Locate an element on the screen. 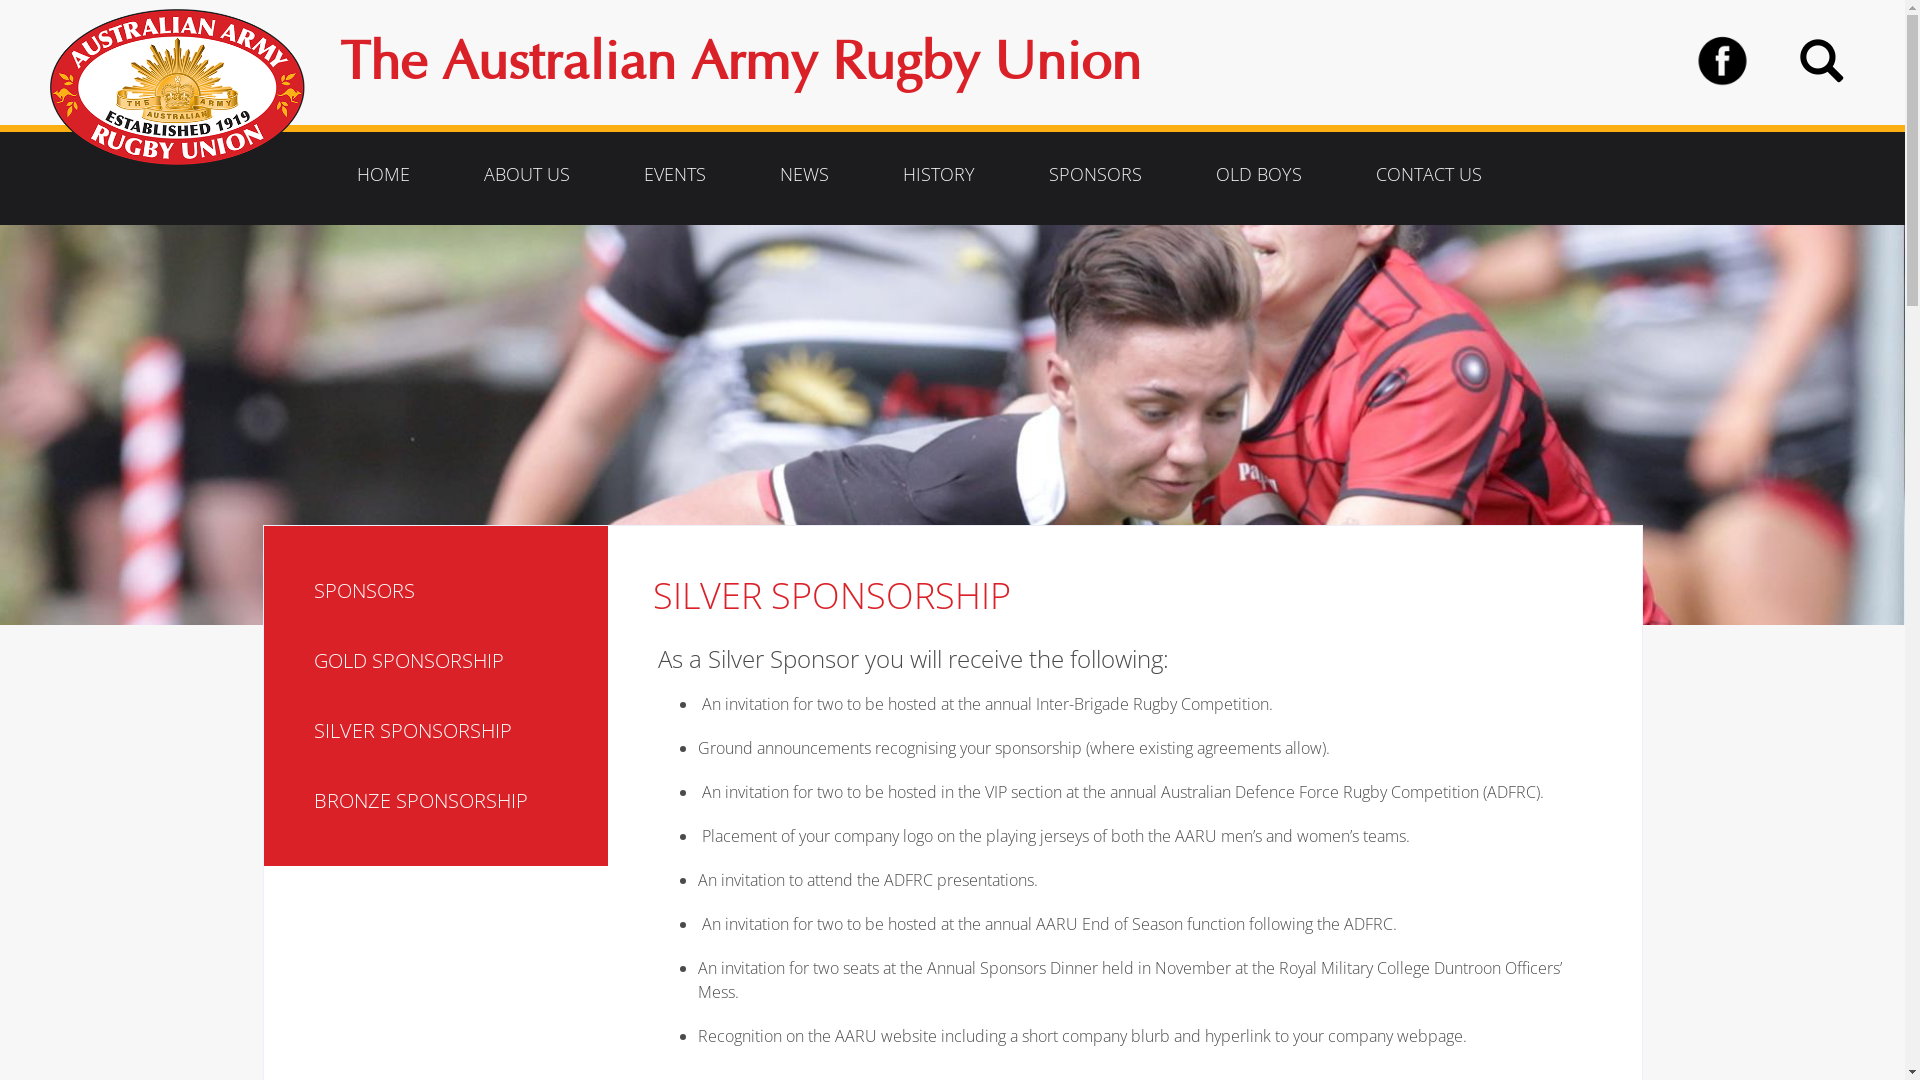 The image size is (1920, 1080). GOLD SPONSORSHIP is located at coordinates (454, 661).